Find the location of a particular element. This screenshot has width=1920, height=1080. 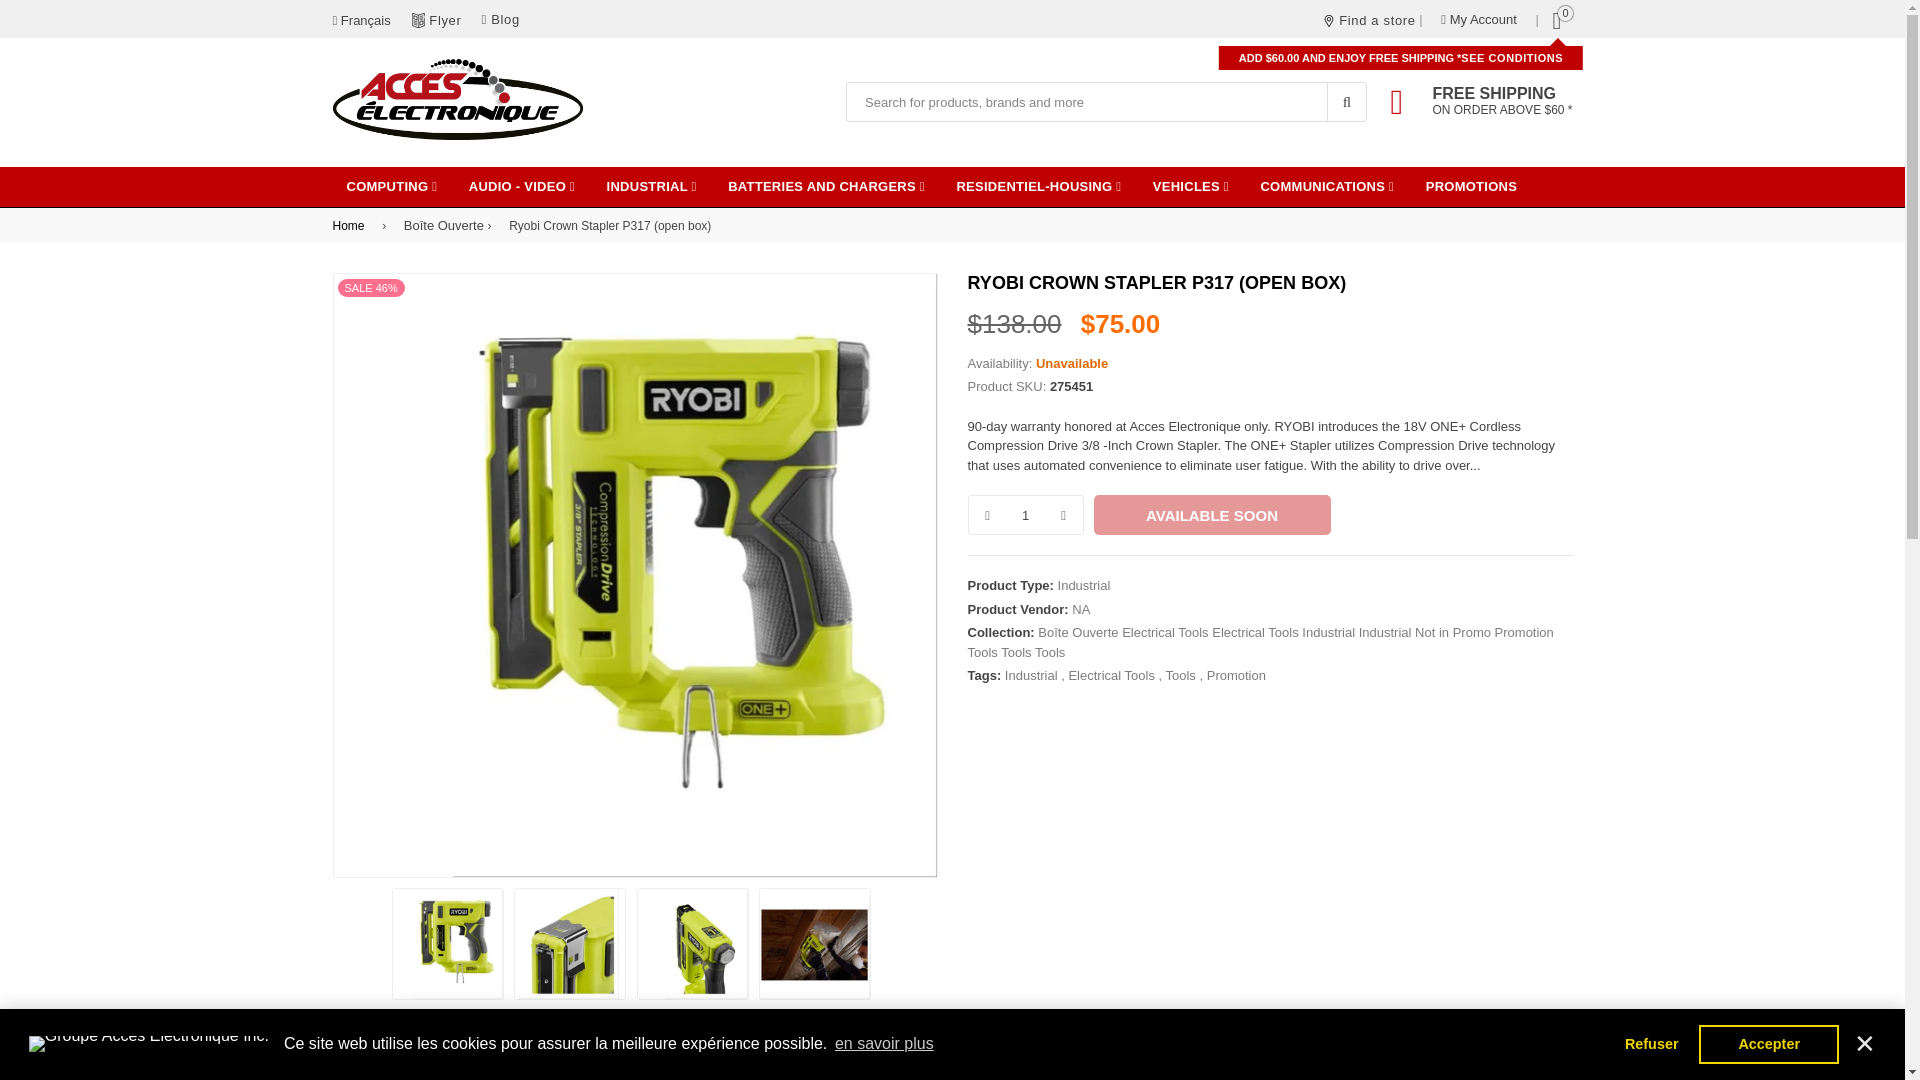

en savoir plus is located at coordinates (884, 1044).